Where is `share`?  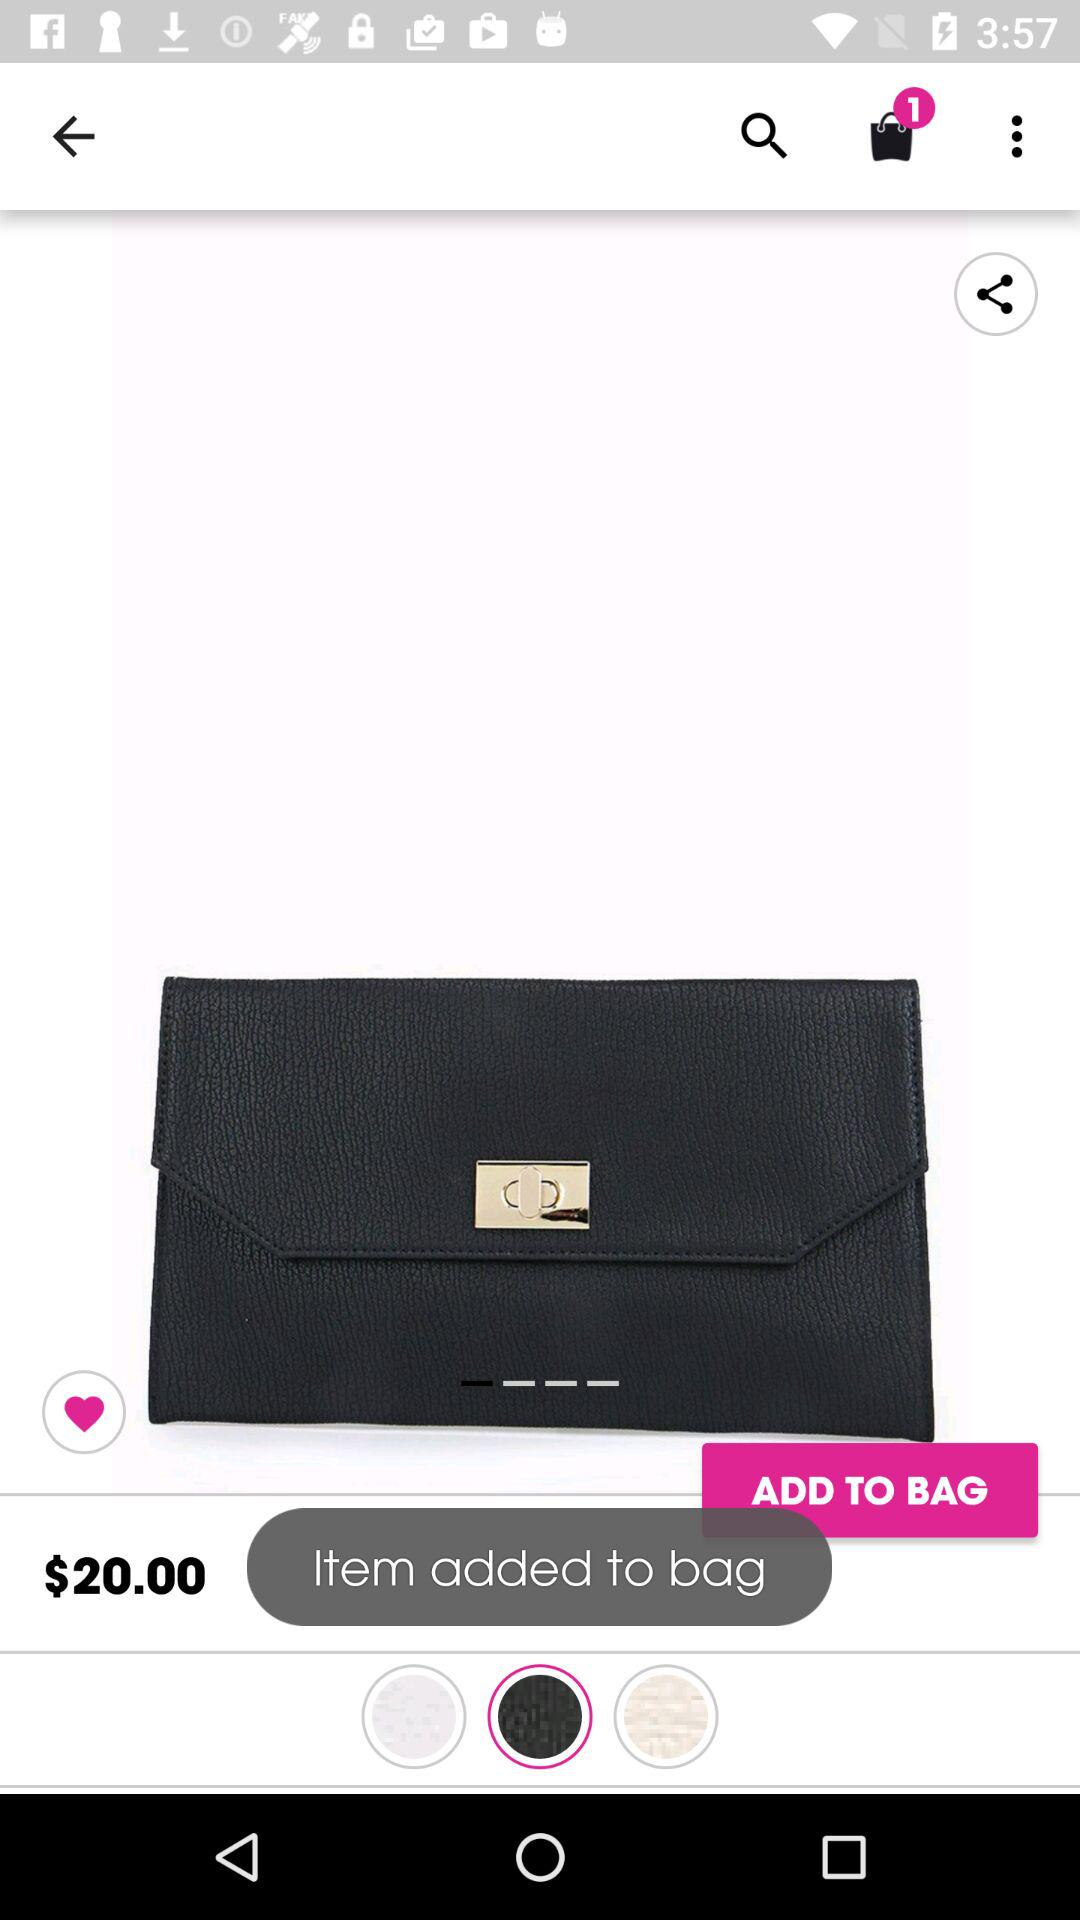
share is located at coordinates (996, 294).